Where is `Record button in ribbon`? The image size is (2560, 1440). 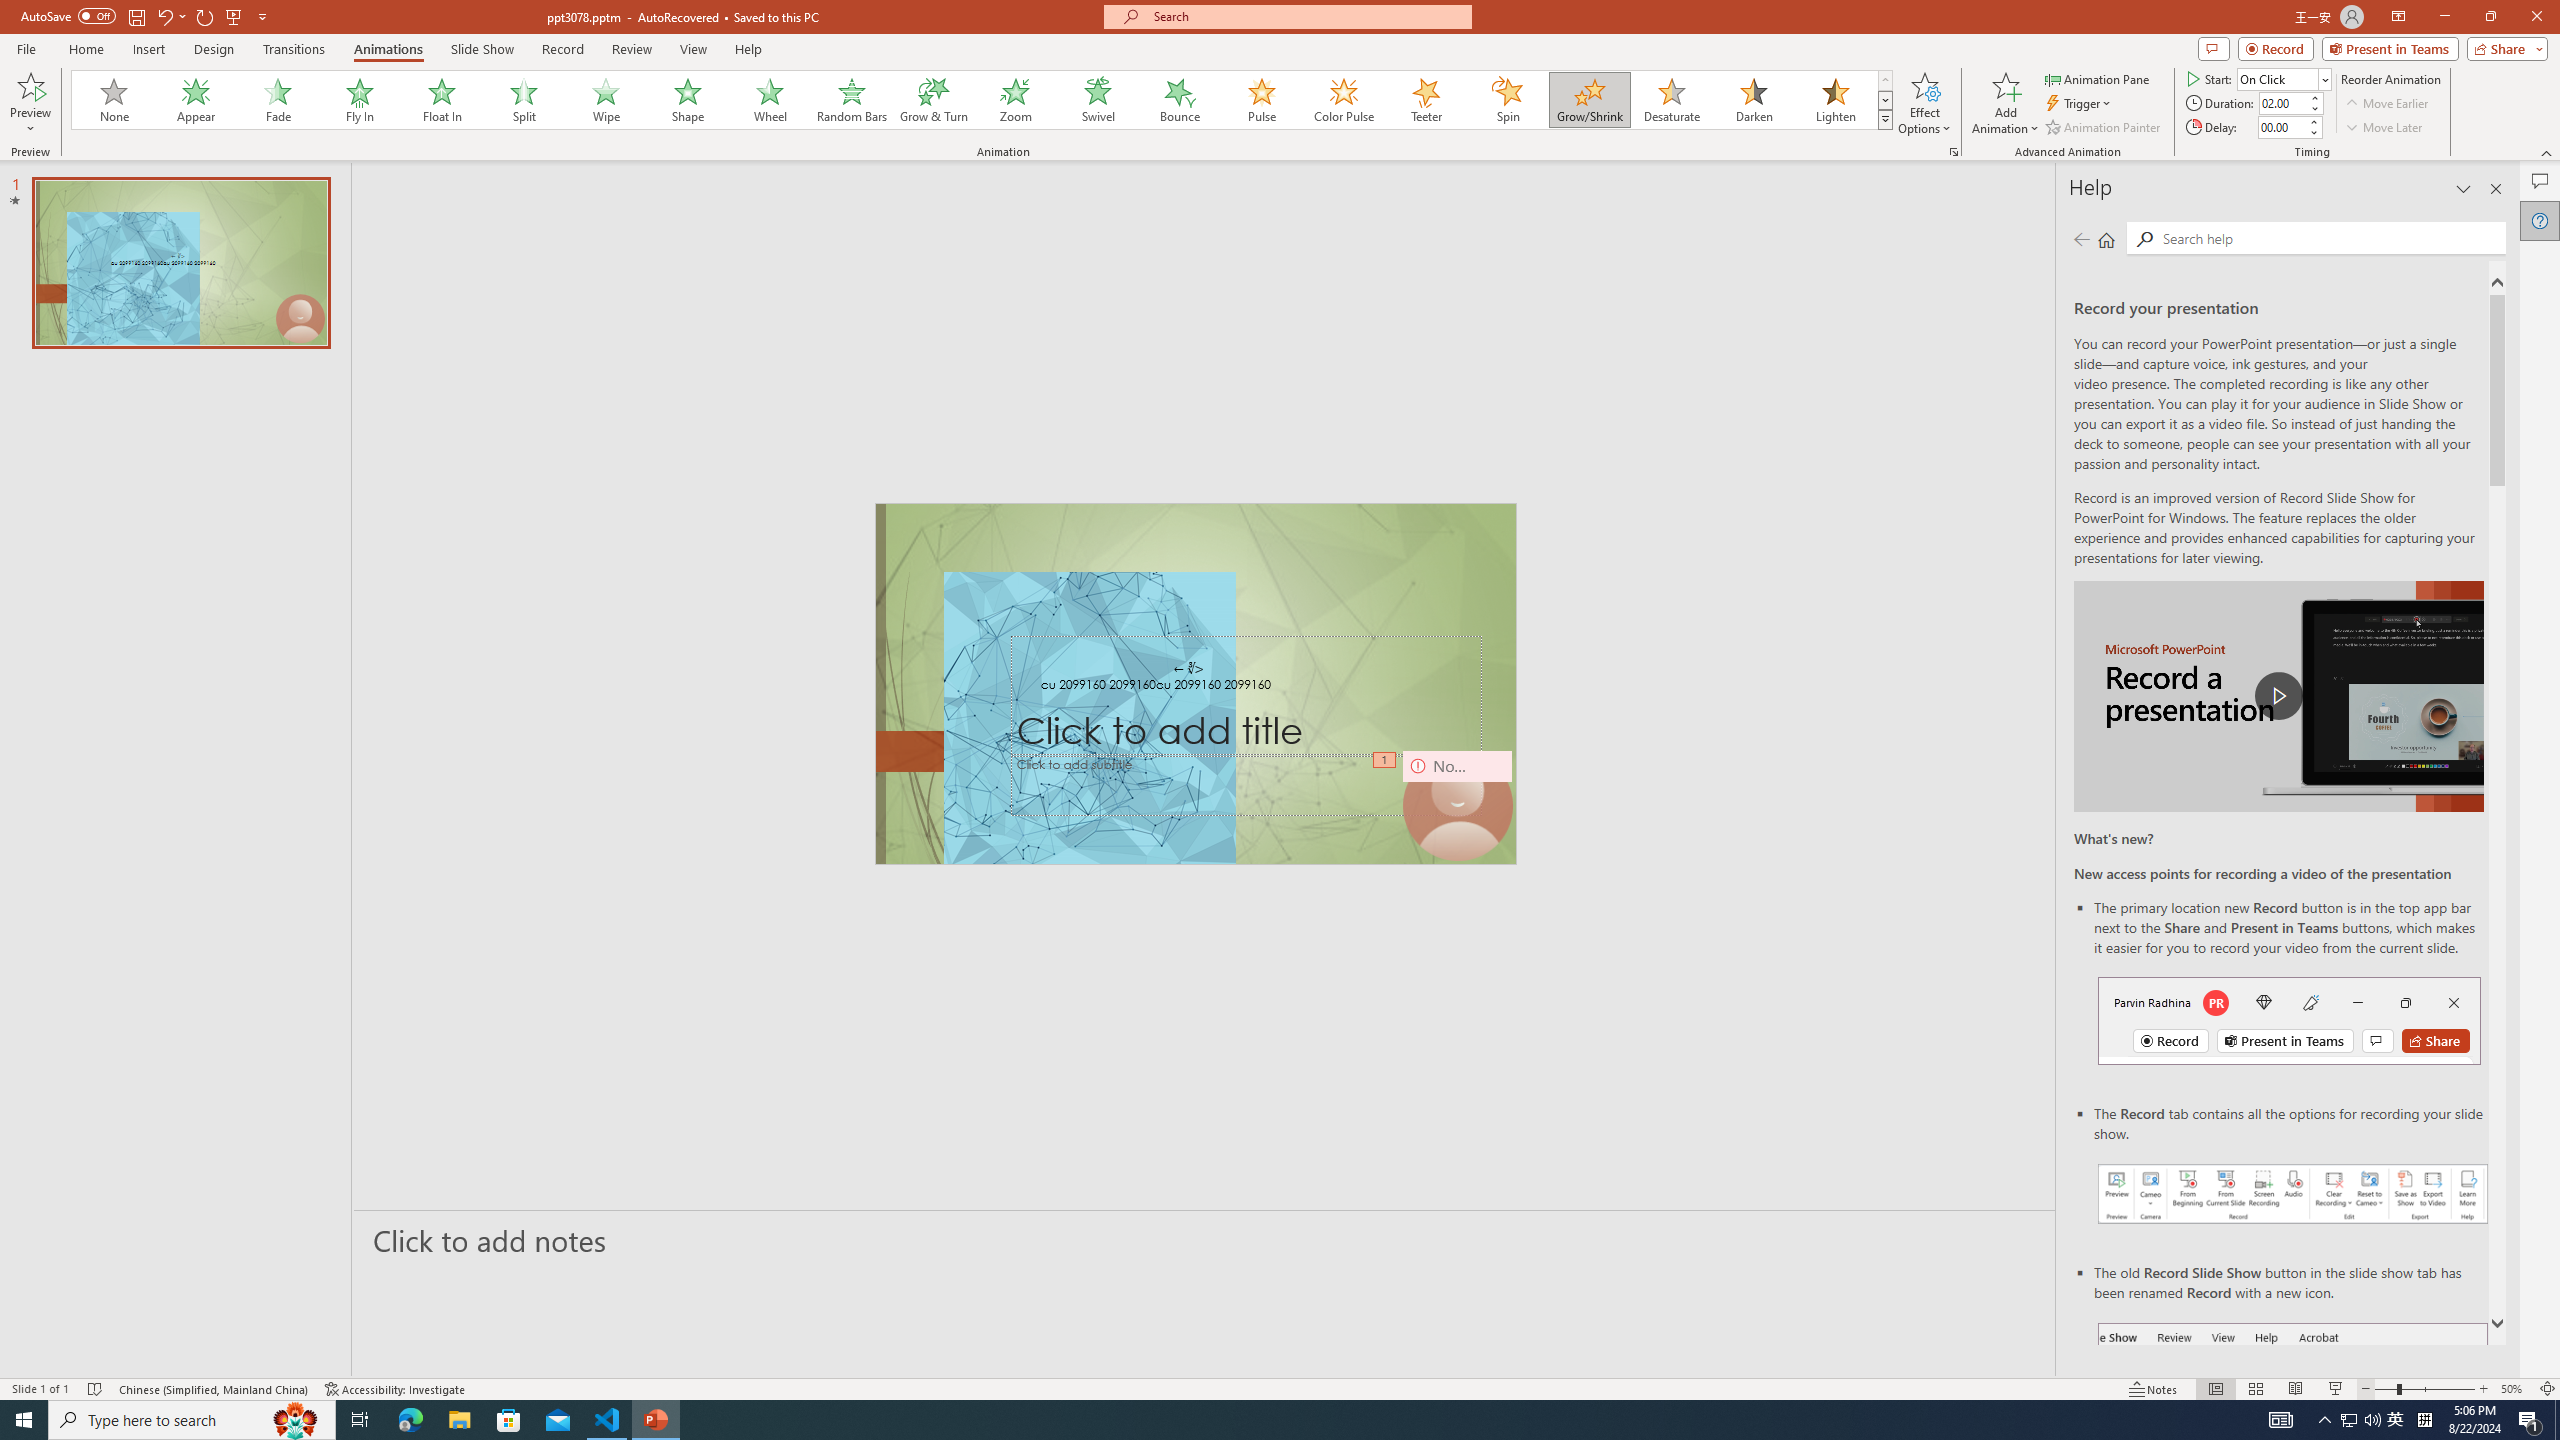
Record button in ribbon is located at coordinates (2294, 1423).